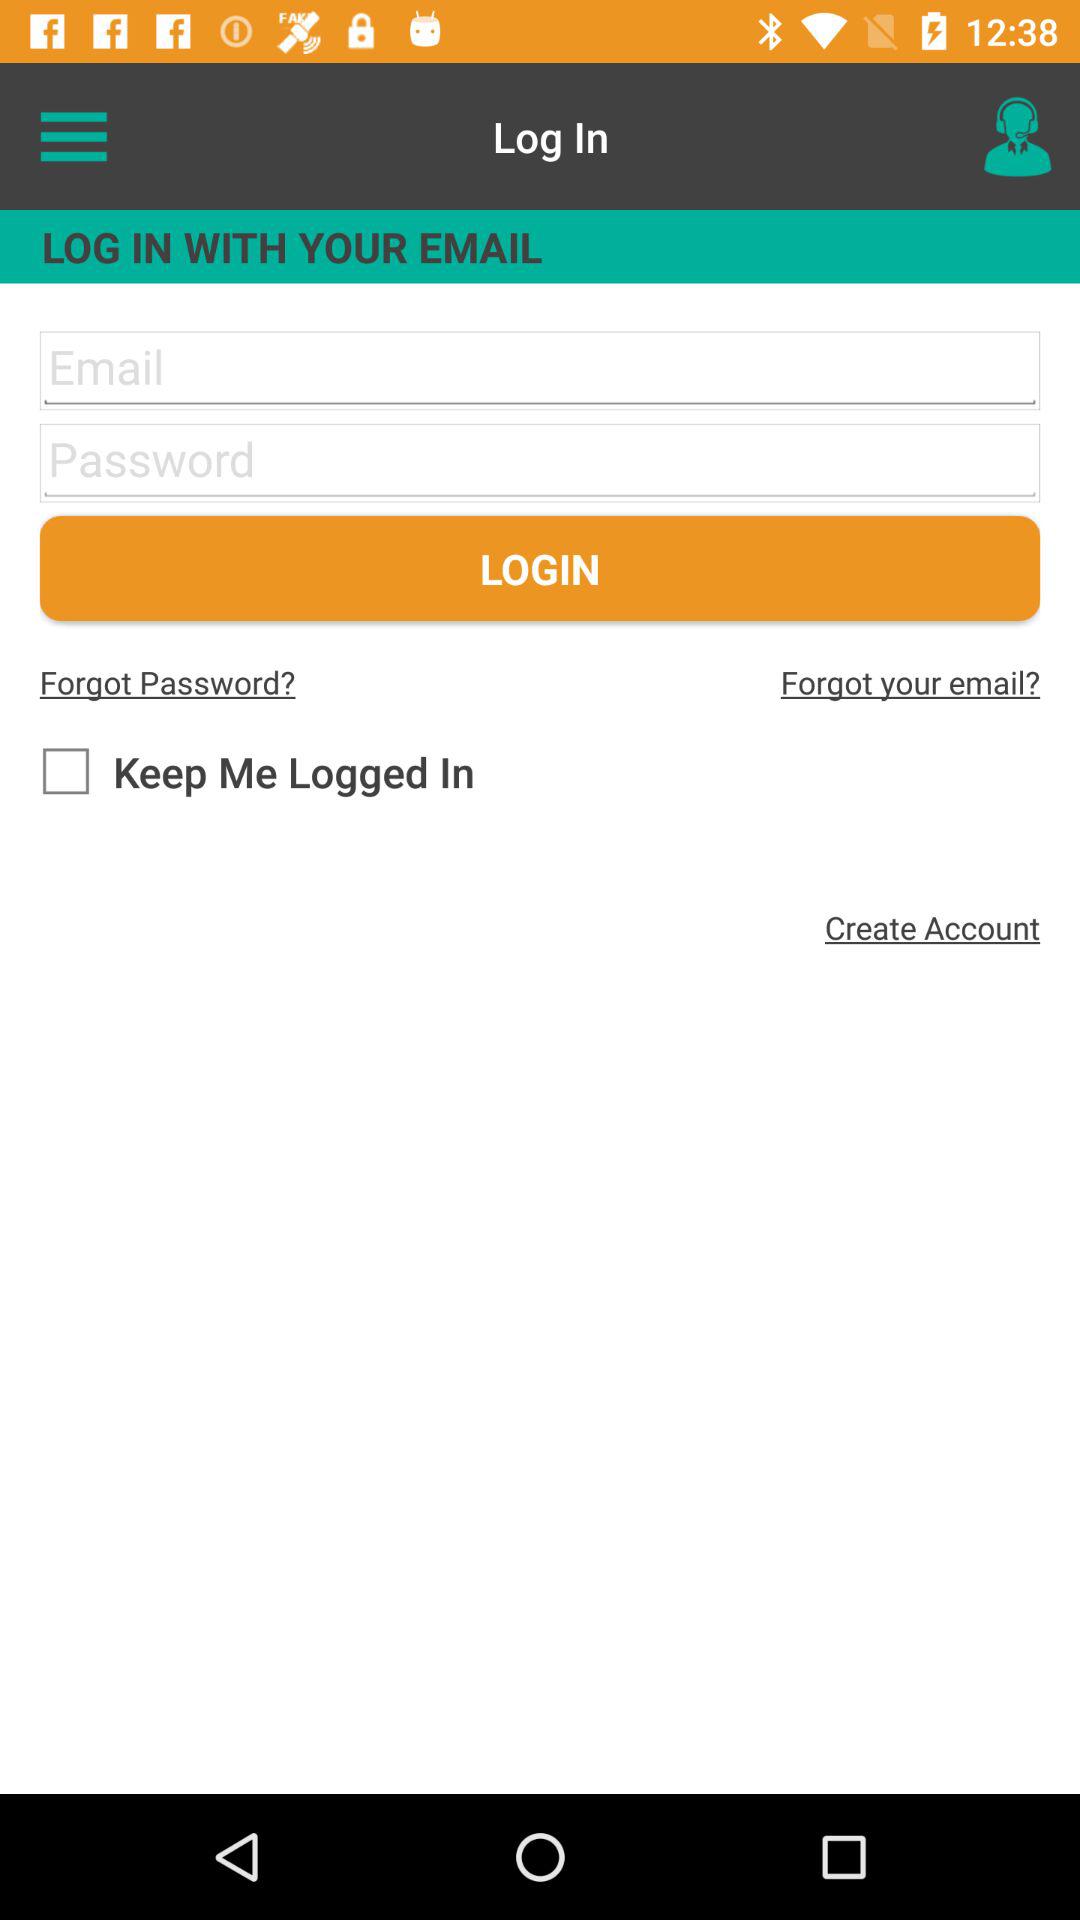 The image size is (1080, 1920). Describe the element at coordinates (540, 370) in the screenshot. I see `email textbox` at that location.